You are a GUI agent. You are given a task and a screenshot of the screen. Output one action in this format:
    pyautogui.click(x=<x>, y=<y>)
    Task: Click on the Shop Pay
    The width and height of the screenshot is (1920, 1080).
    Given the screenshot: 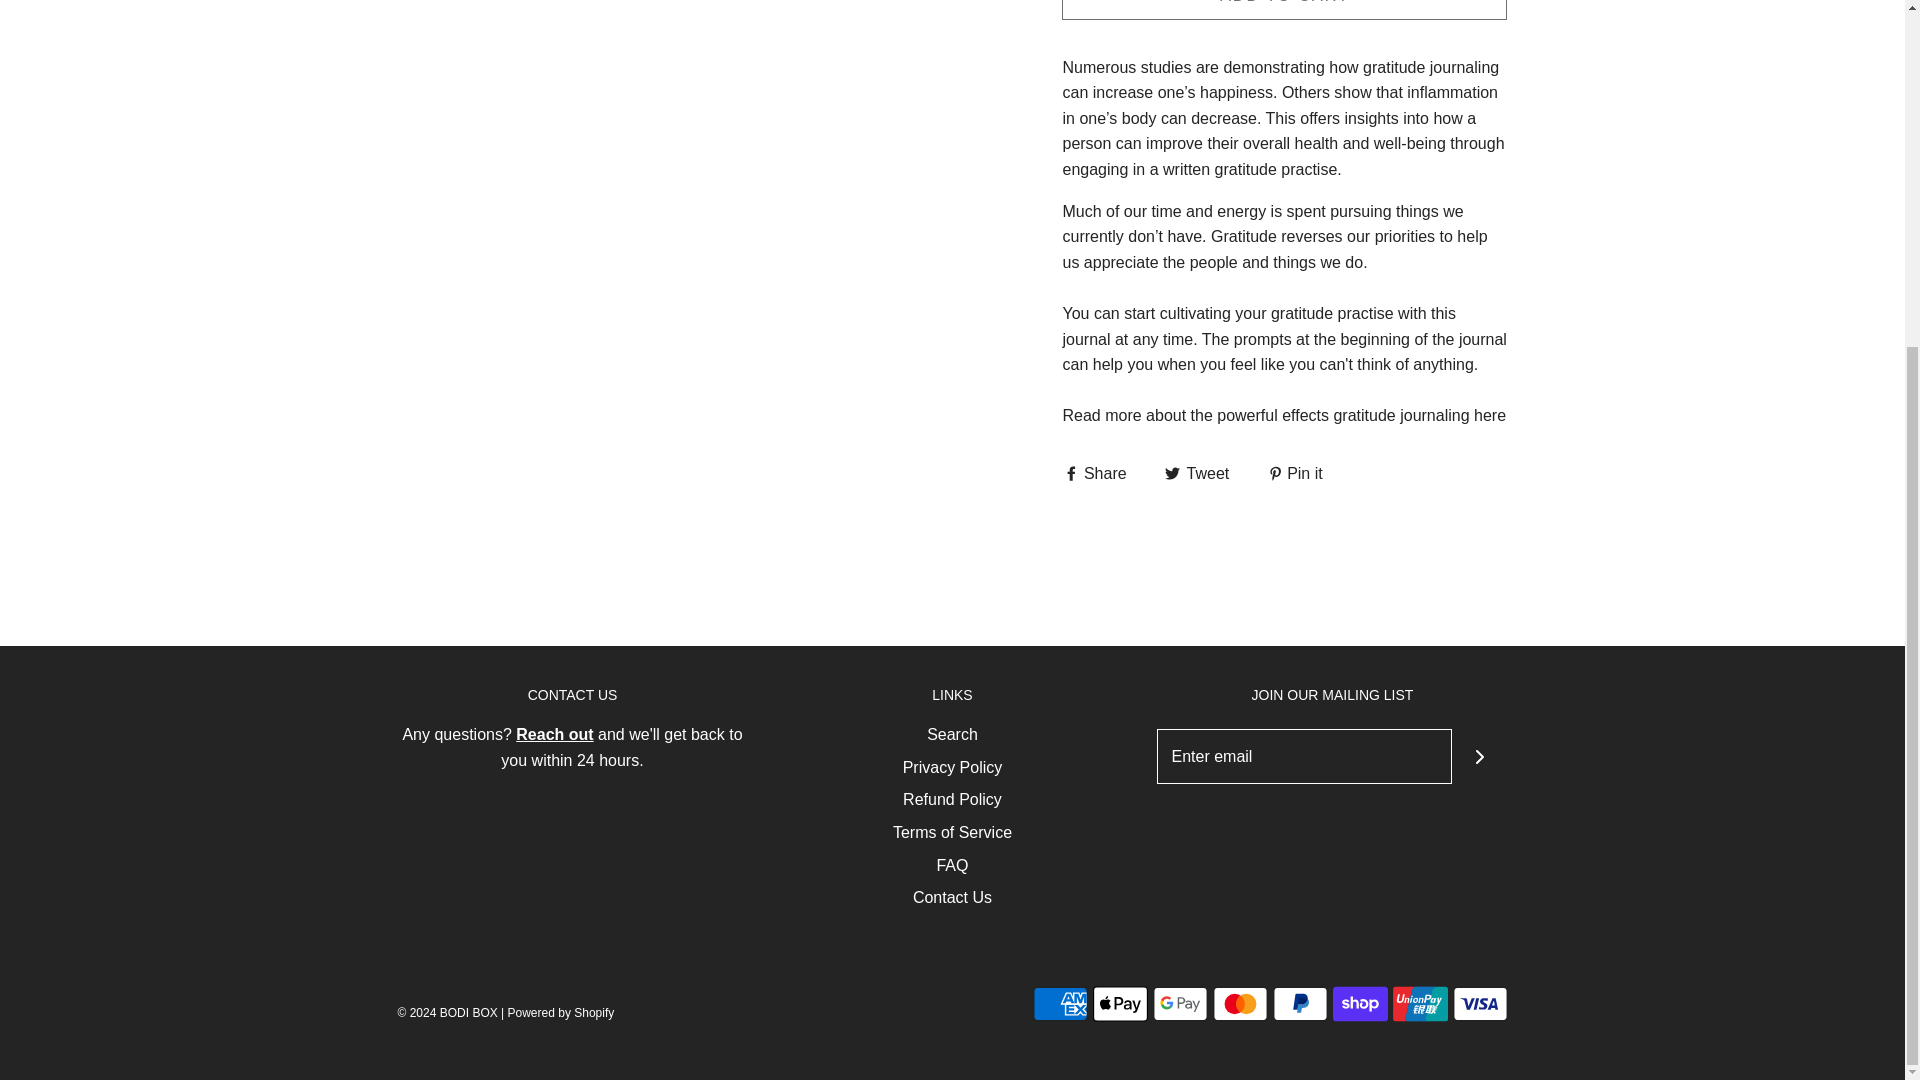 What is the action you would take?
    pyautogui.click(x=1359, y=1003)
    